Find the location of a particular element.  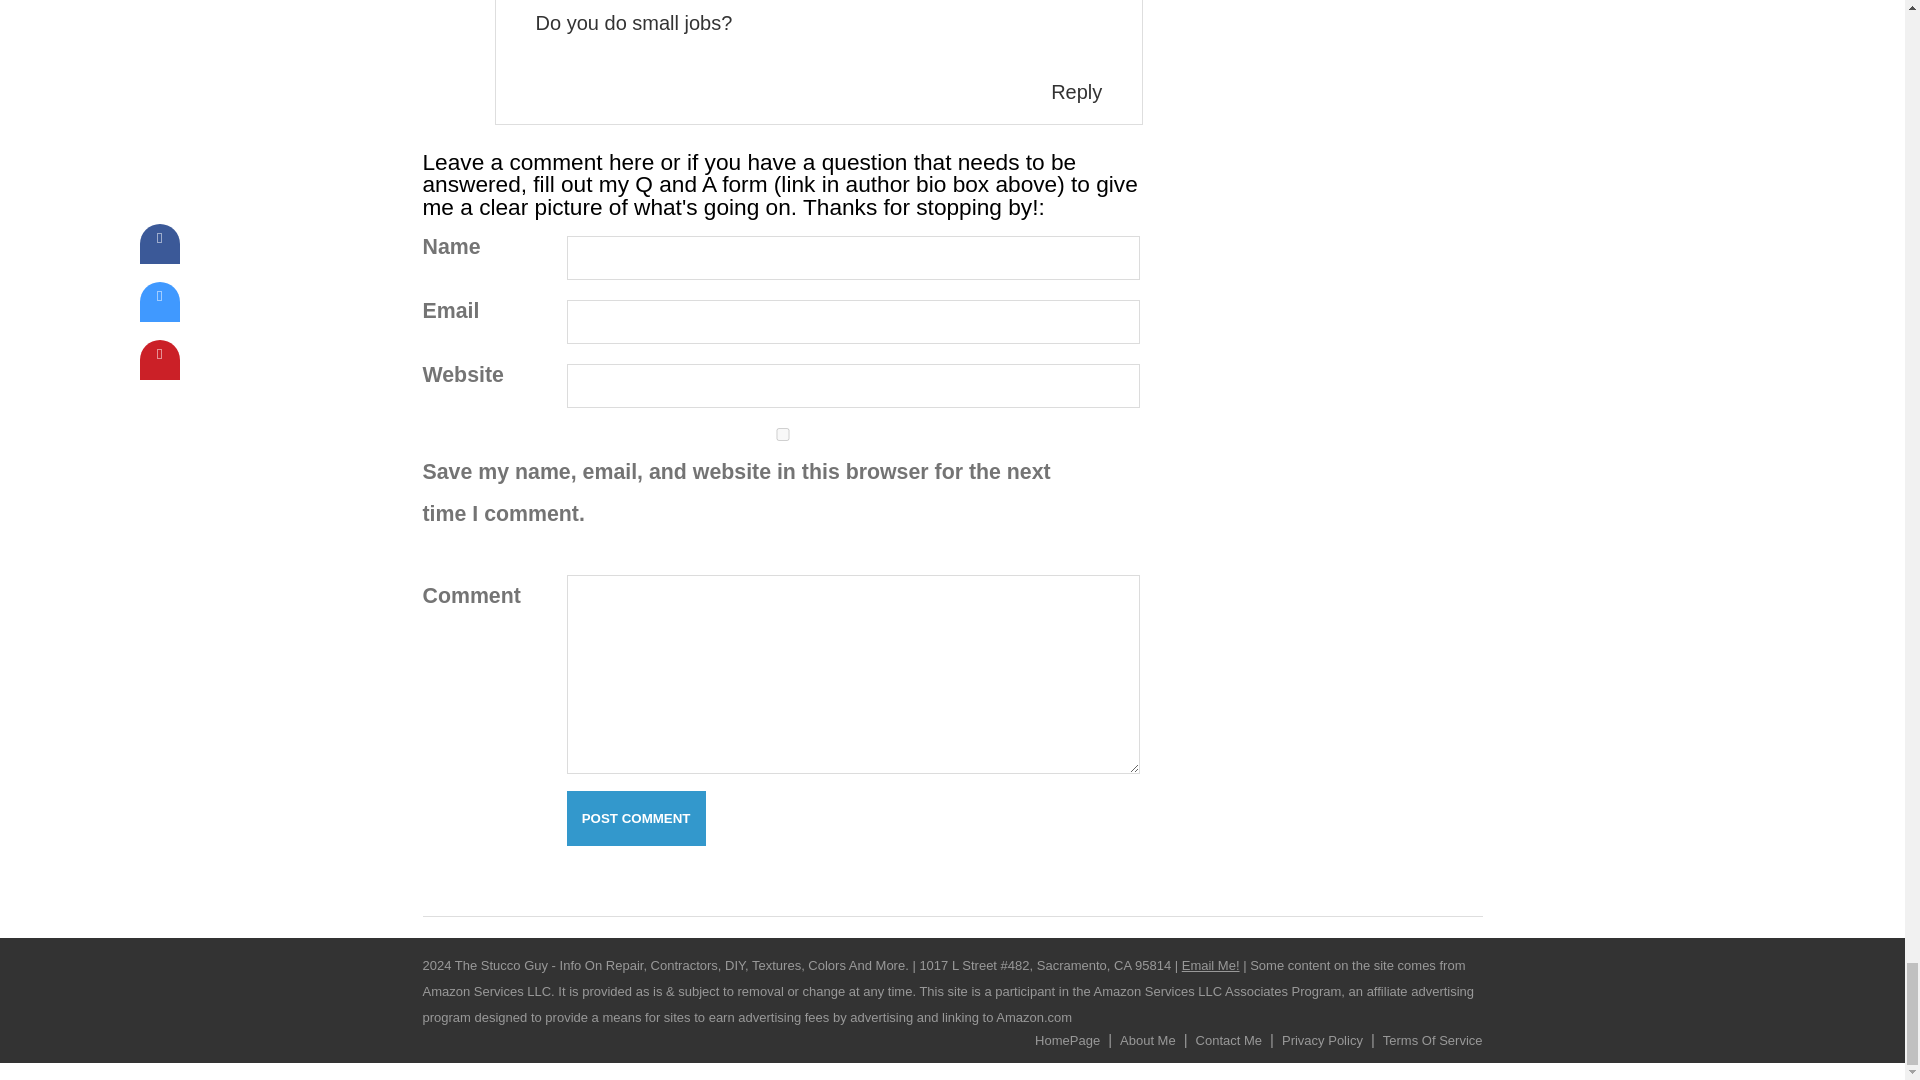

yes is located at coordinates (782, 434).